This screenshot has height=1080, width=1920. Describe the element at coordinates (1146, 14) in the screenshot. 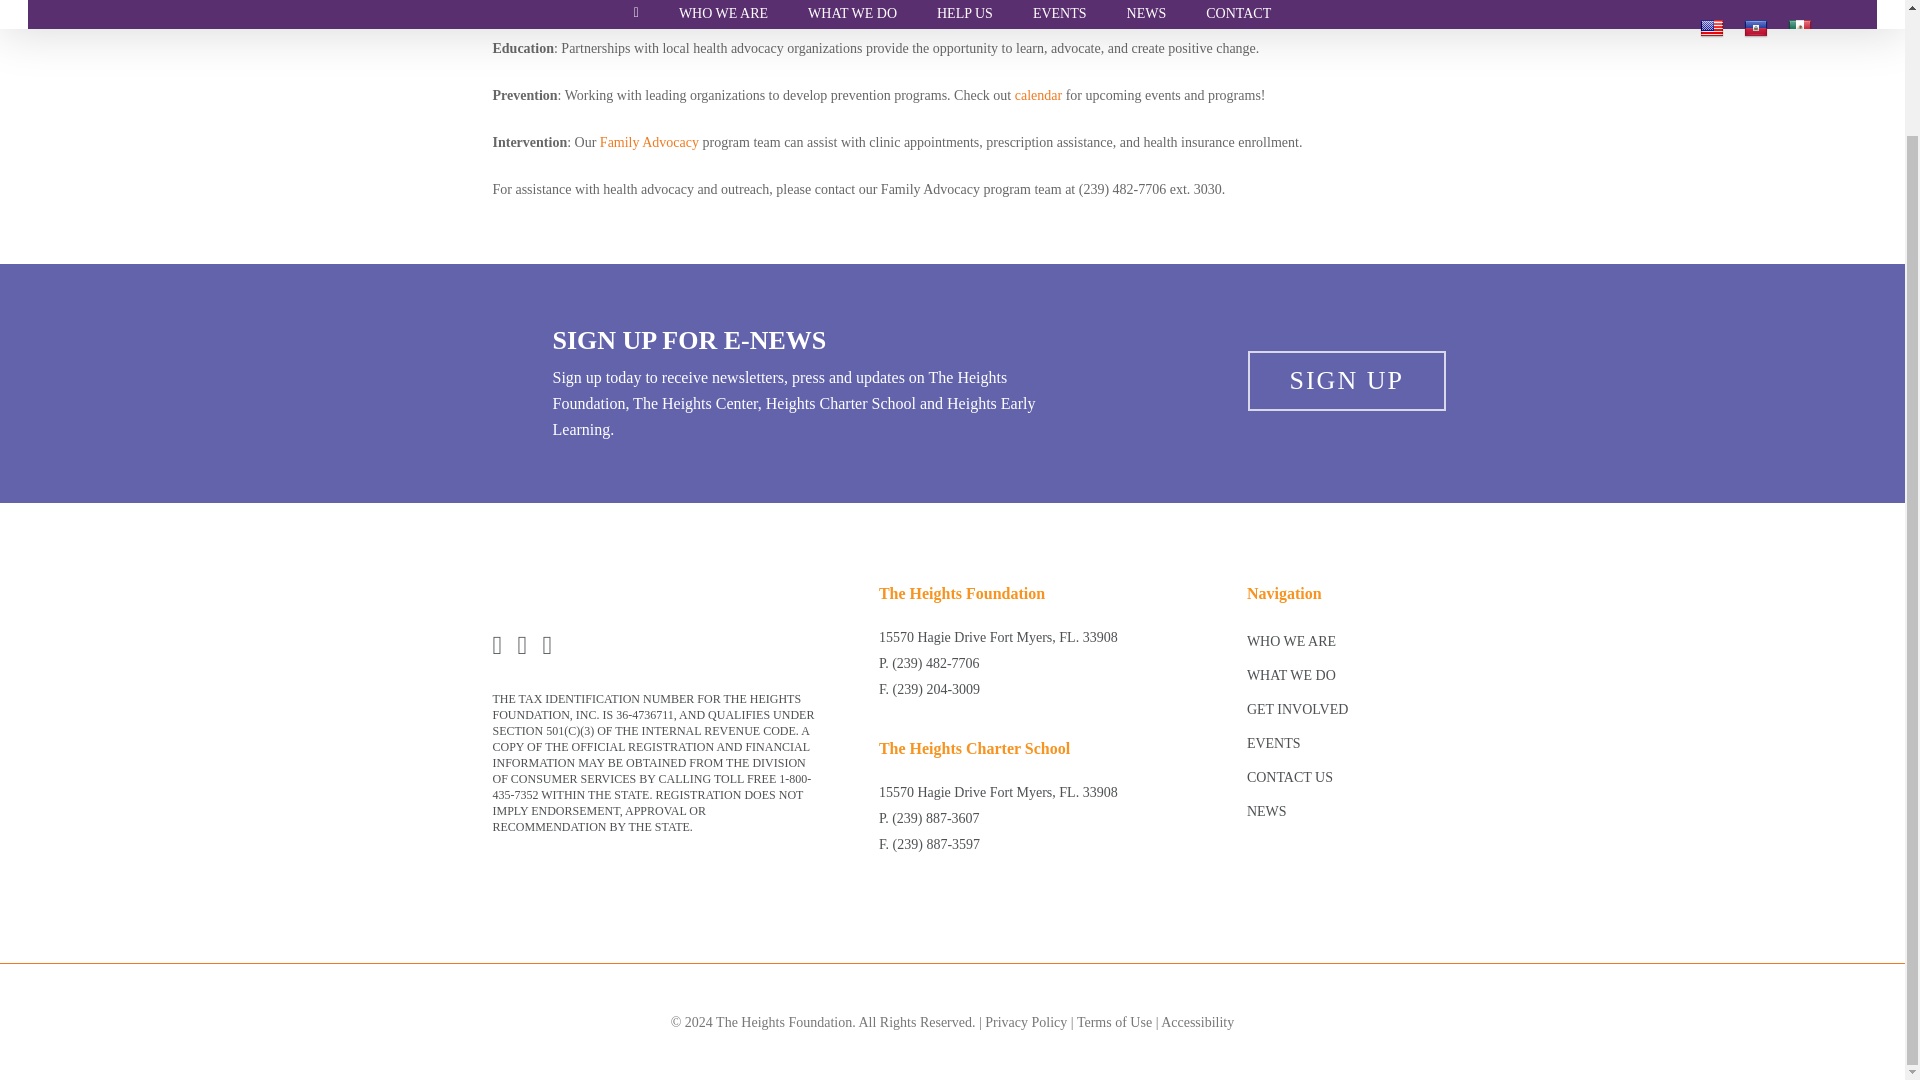

I see `NEWS` at that location.